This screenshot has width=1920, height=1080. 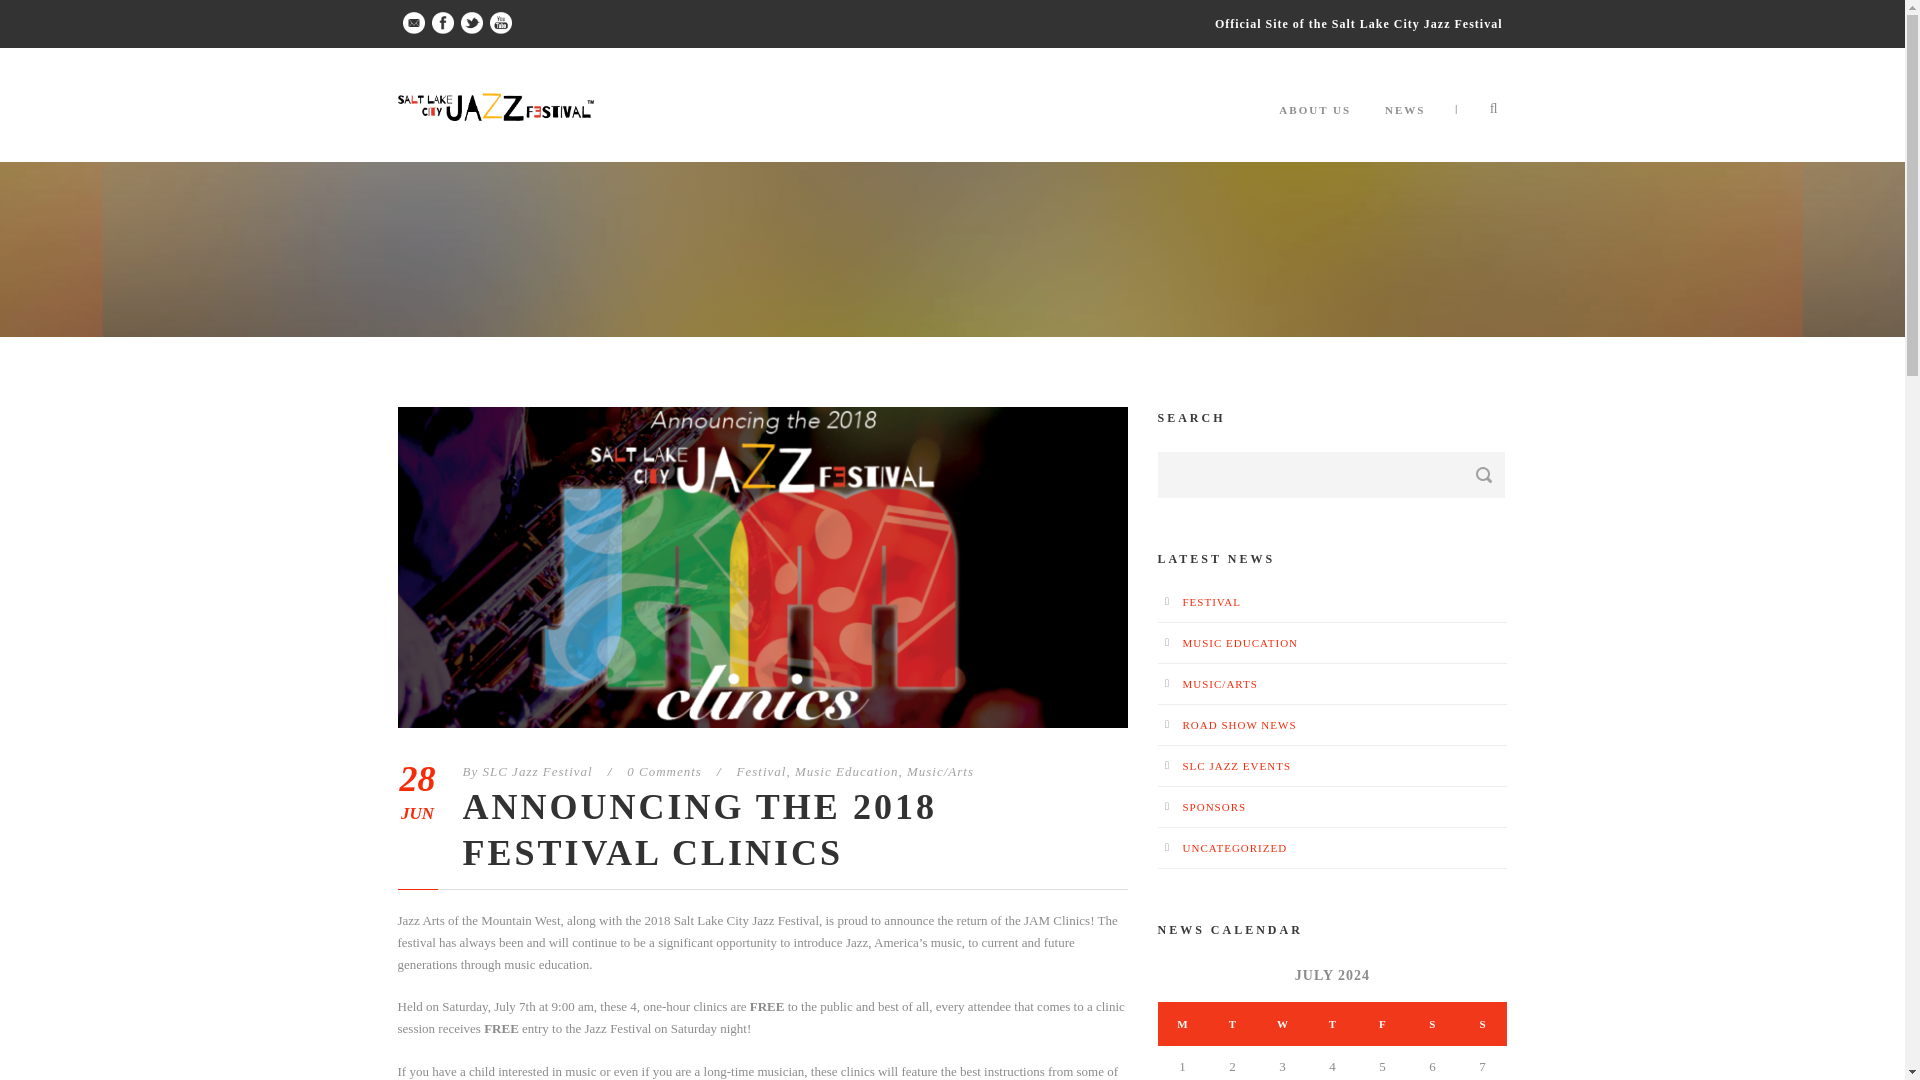 I want to click on Thursday, so click(x=1332, y=1024).